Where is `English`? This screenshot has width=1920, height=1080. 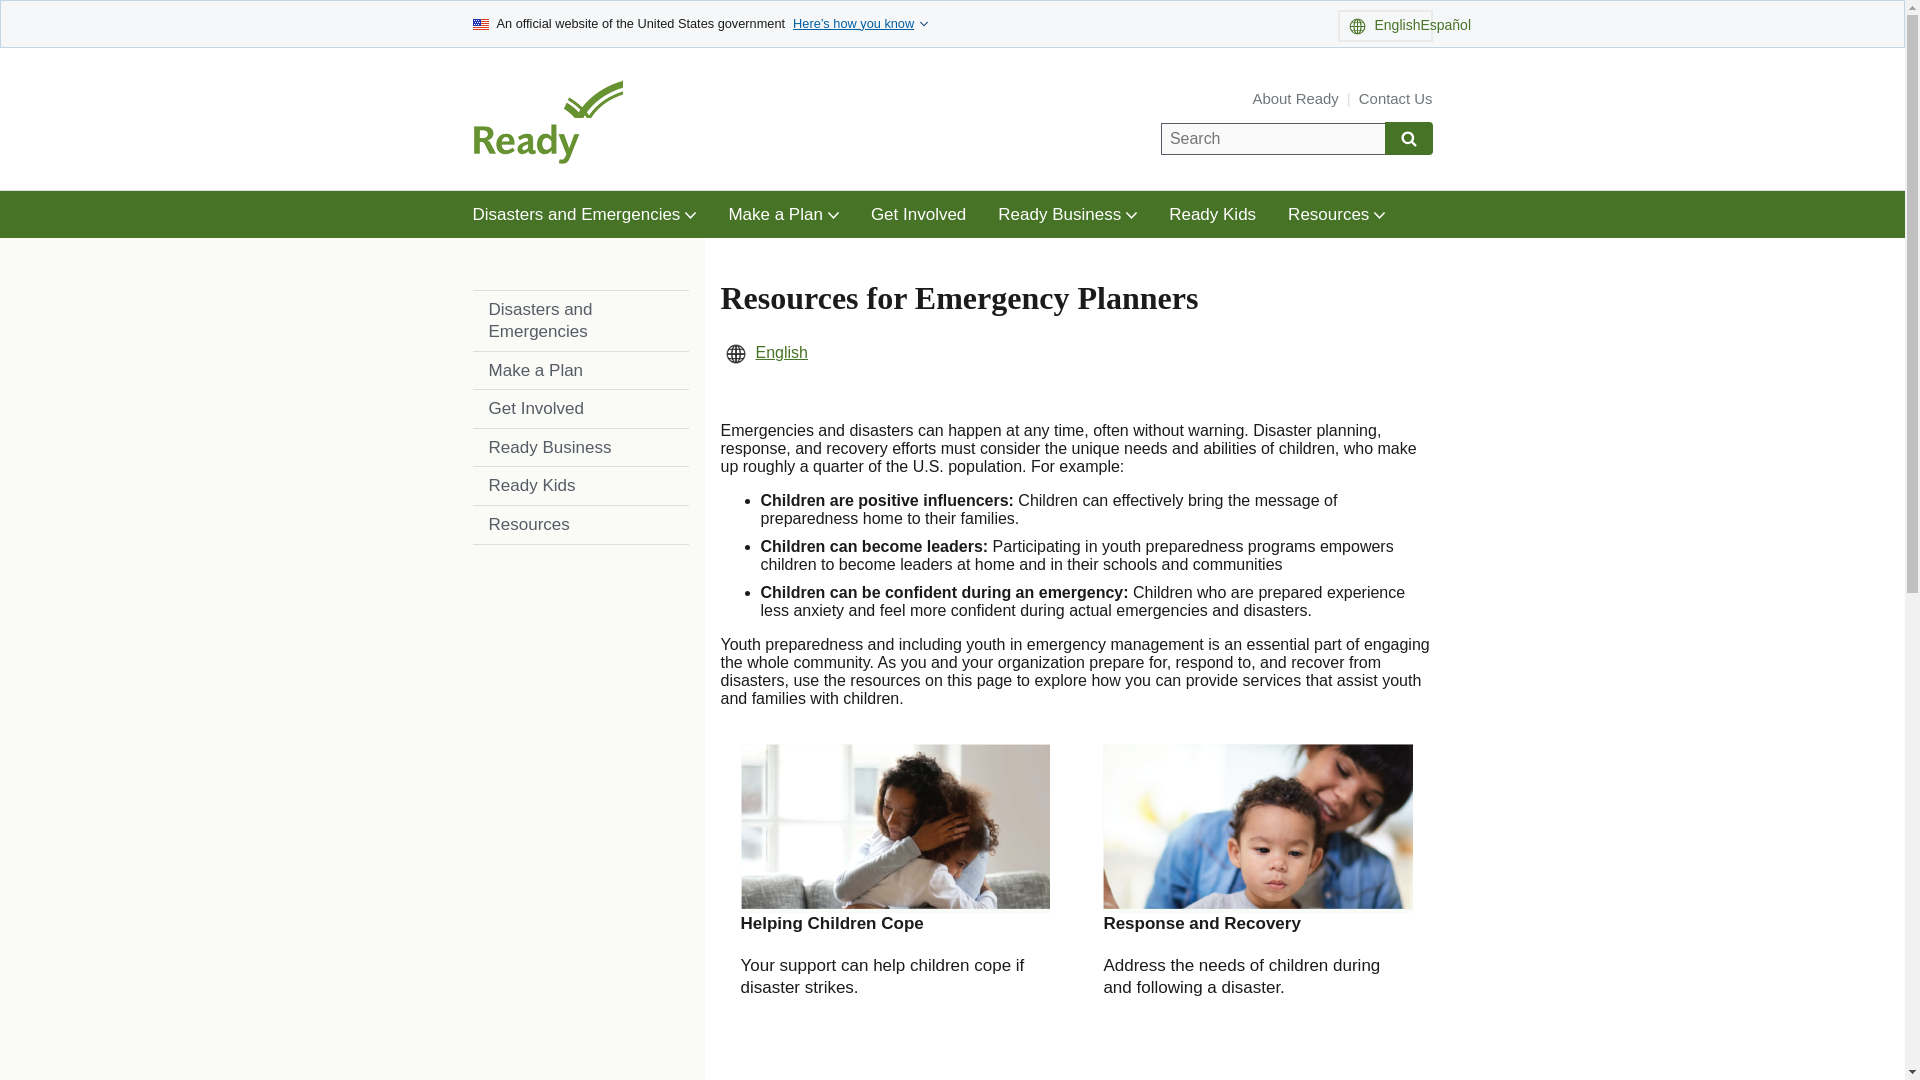 English is located at coordinates (782, 352).